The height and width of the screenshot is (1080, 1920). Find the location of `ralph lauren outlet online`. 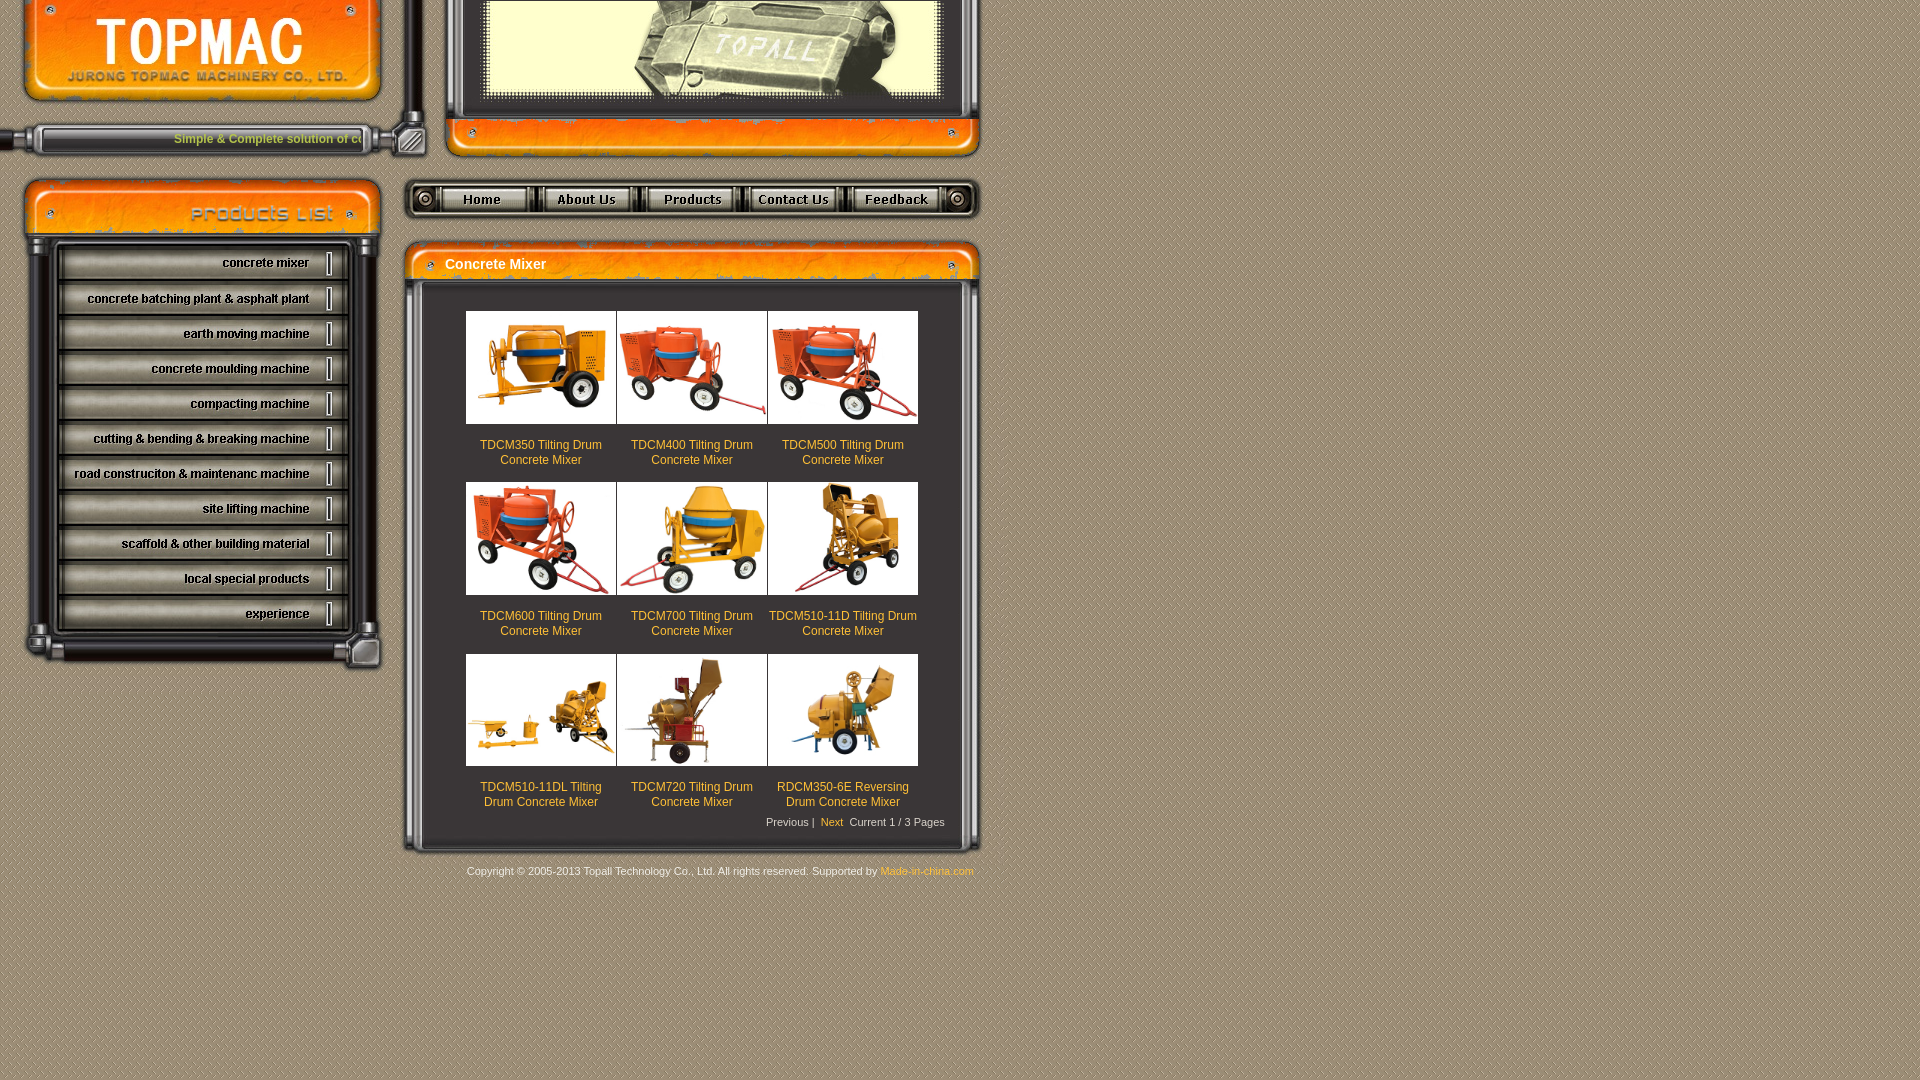

ralph lauren outlet online is located at coordinates (554, 231).